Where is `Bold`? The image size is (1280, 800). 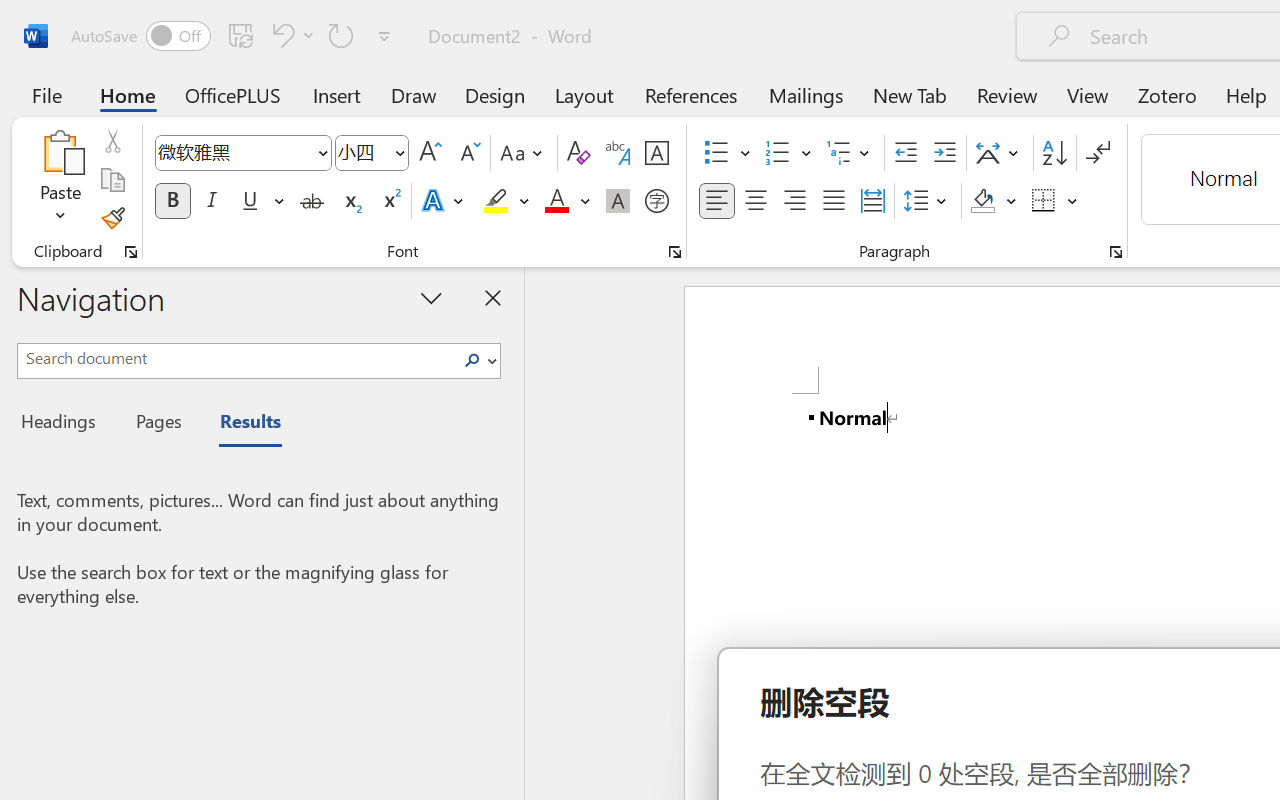
Bold is located at coordinates (172, 201).